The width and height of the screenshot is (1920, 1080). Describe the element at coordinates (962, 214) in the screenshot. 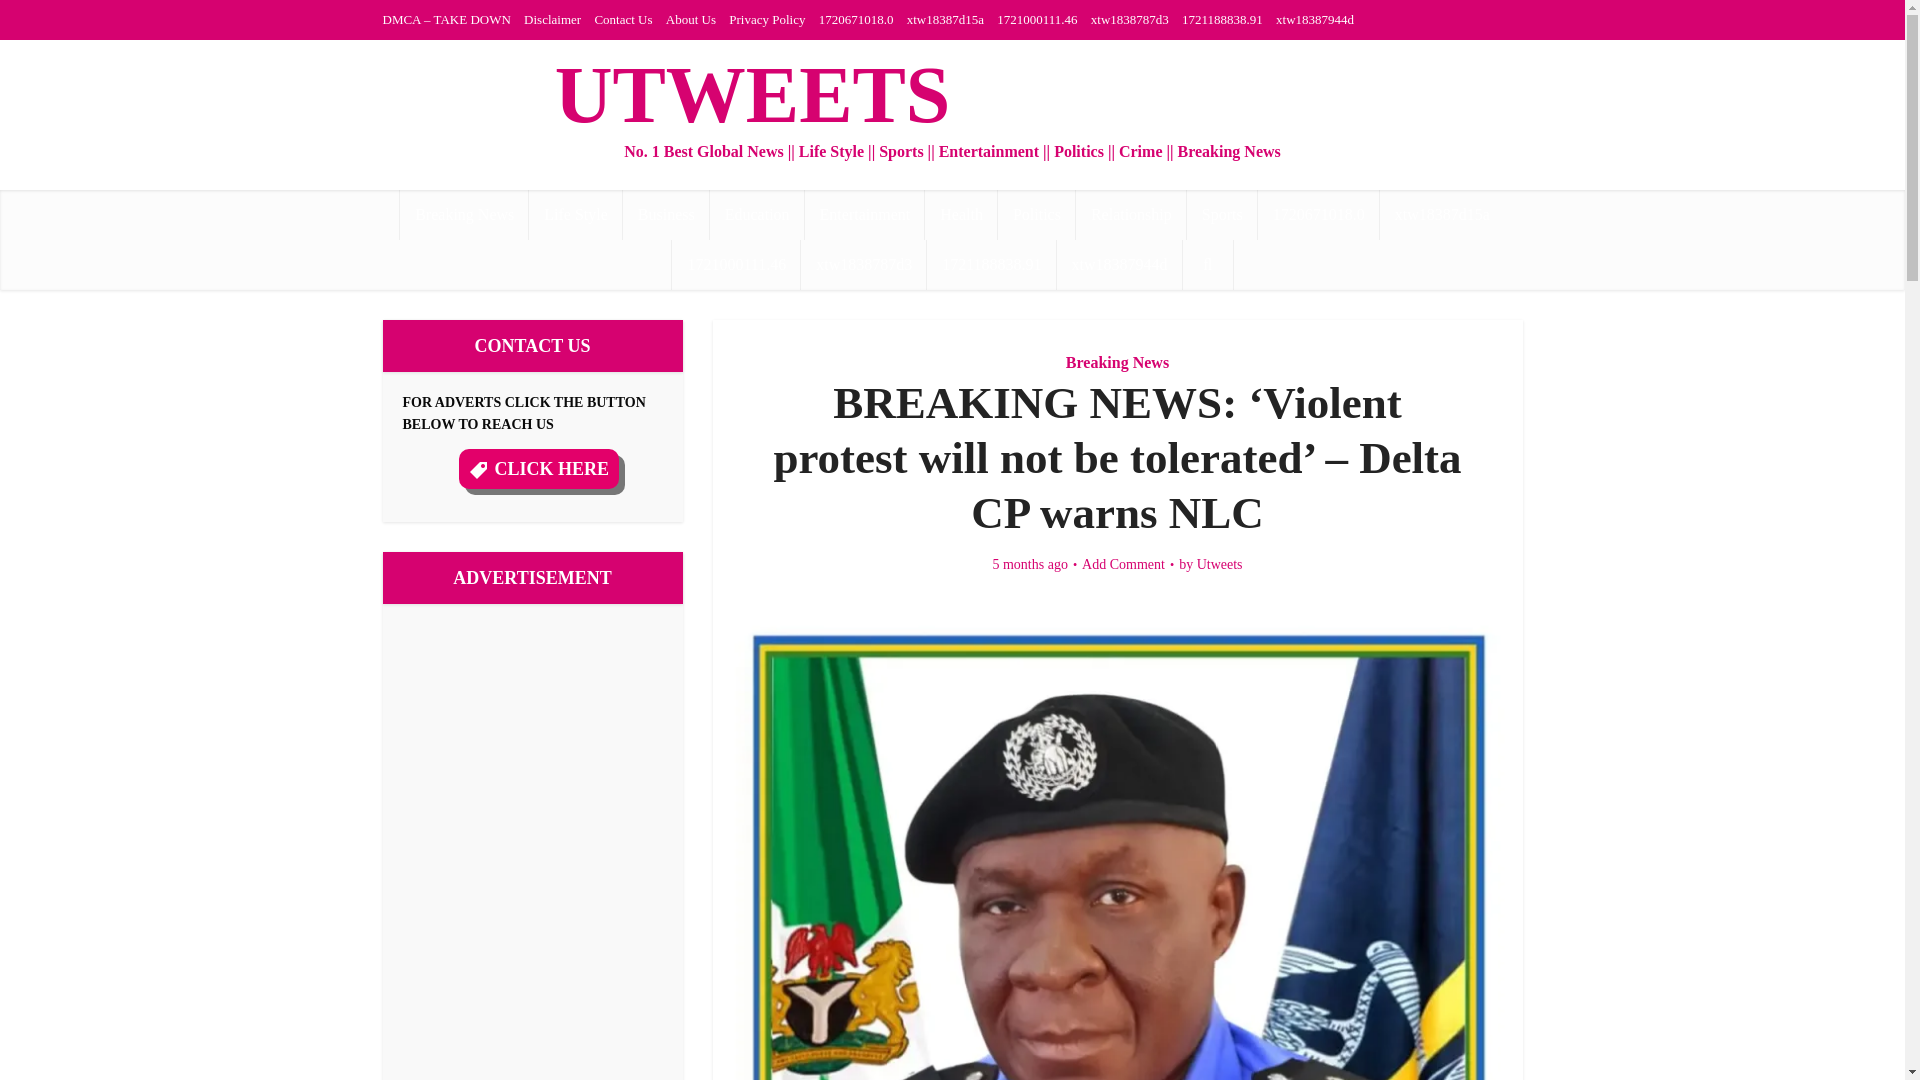

I see `Health` at that location.